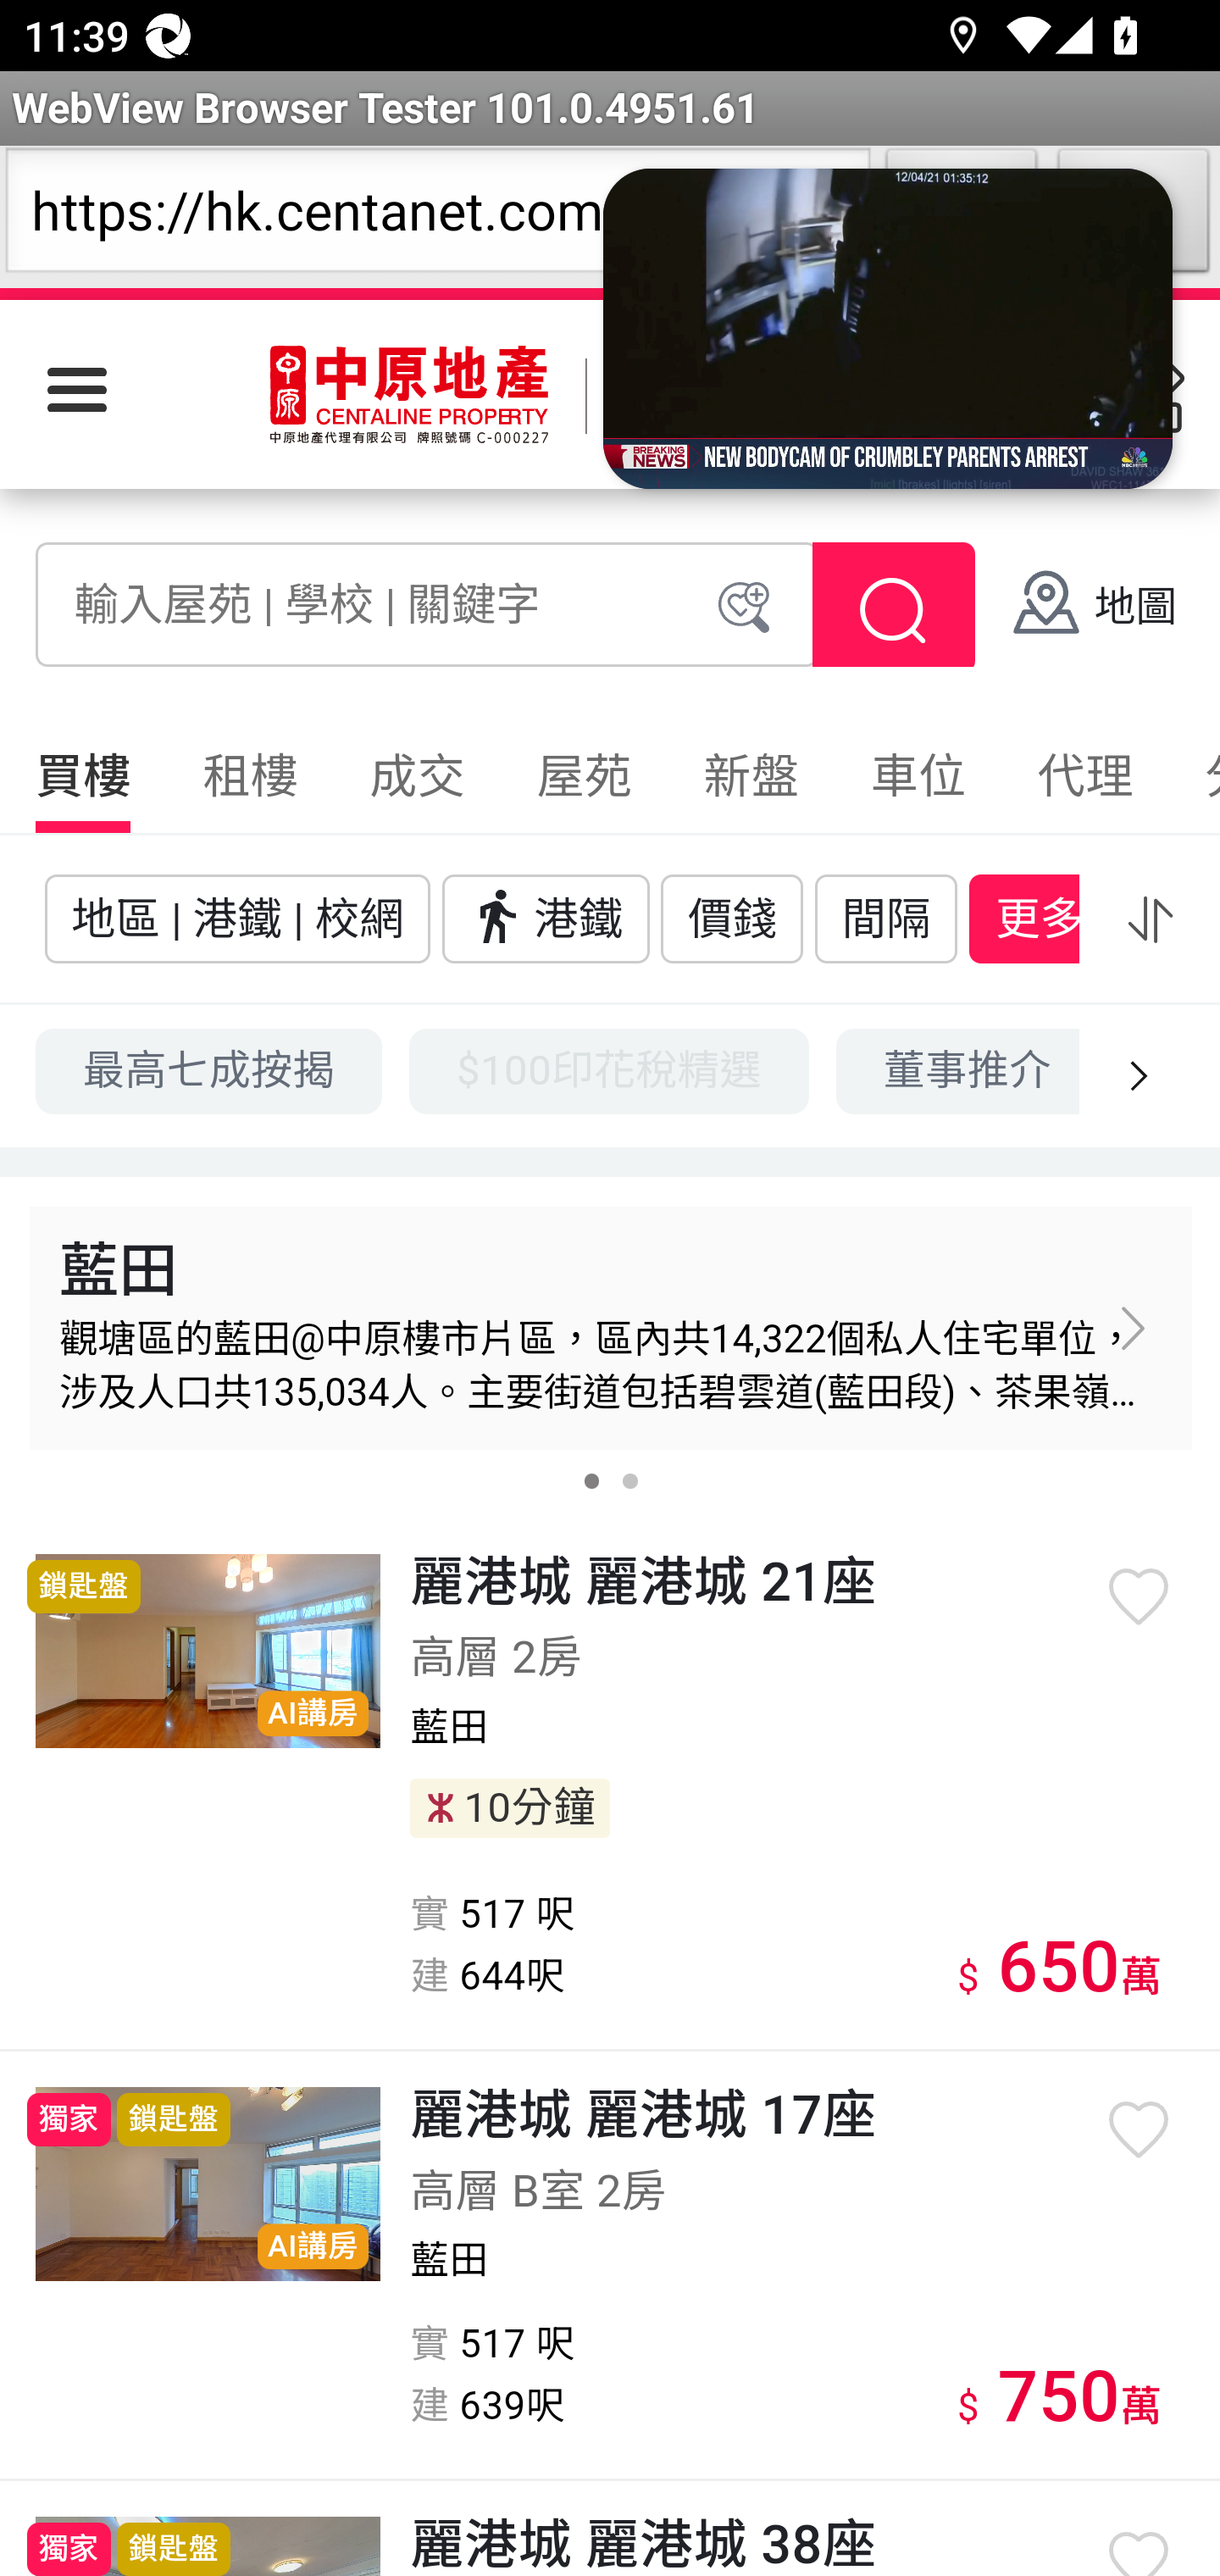  I want to click on $100印花稅精選, so click(609, 1069).